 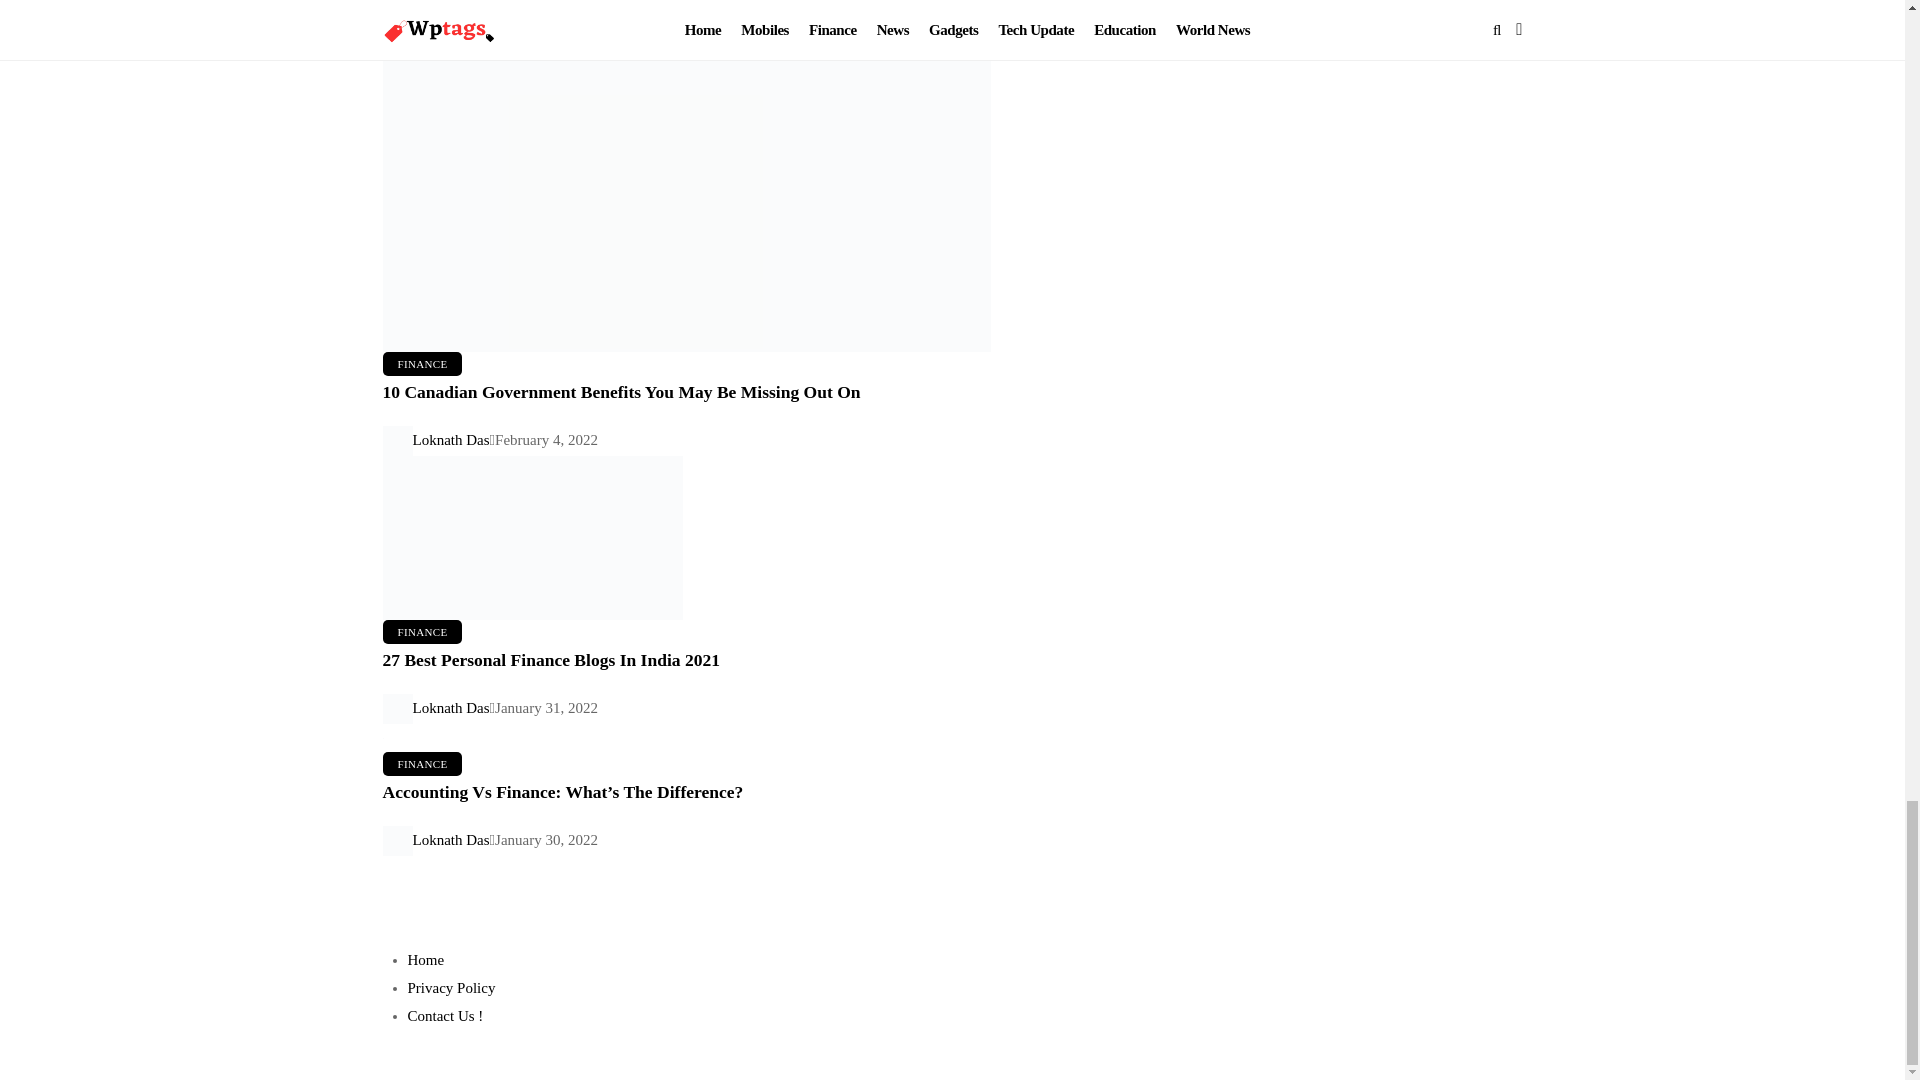 I want to click on 10 Canadian Government Benefits You May Be Missing Out On, so click(x=762, y=235).